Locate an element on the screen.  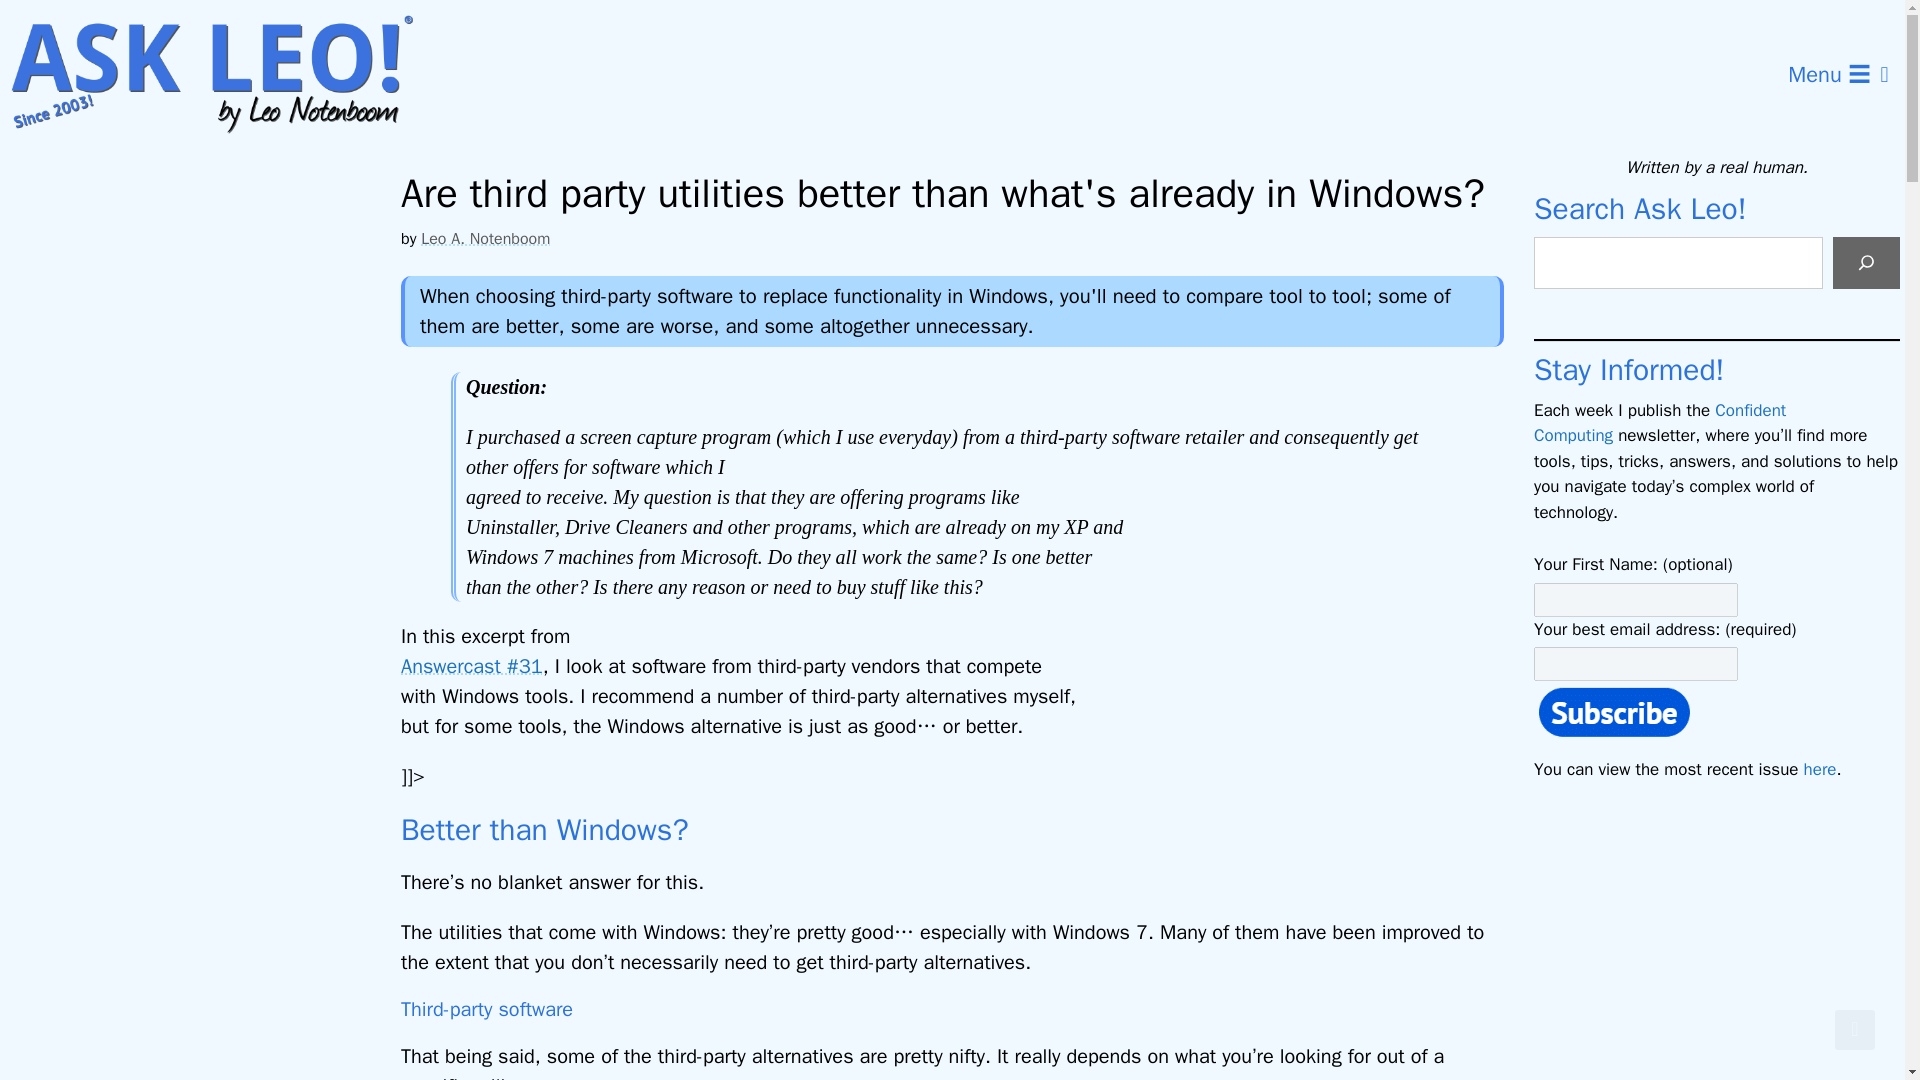
Leo A. Notenboom is located at coordinates (484, 238).